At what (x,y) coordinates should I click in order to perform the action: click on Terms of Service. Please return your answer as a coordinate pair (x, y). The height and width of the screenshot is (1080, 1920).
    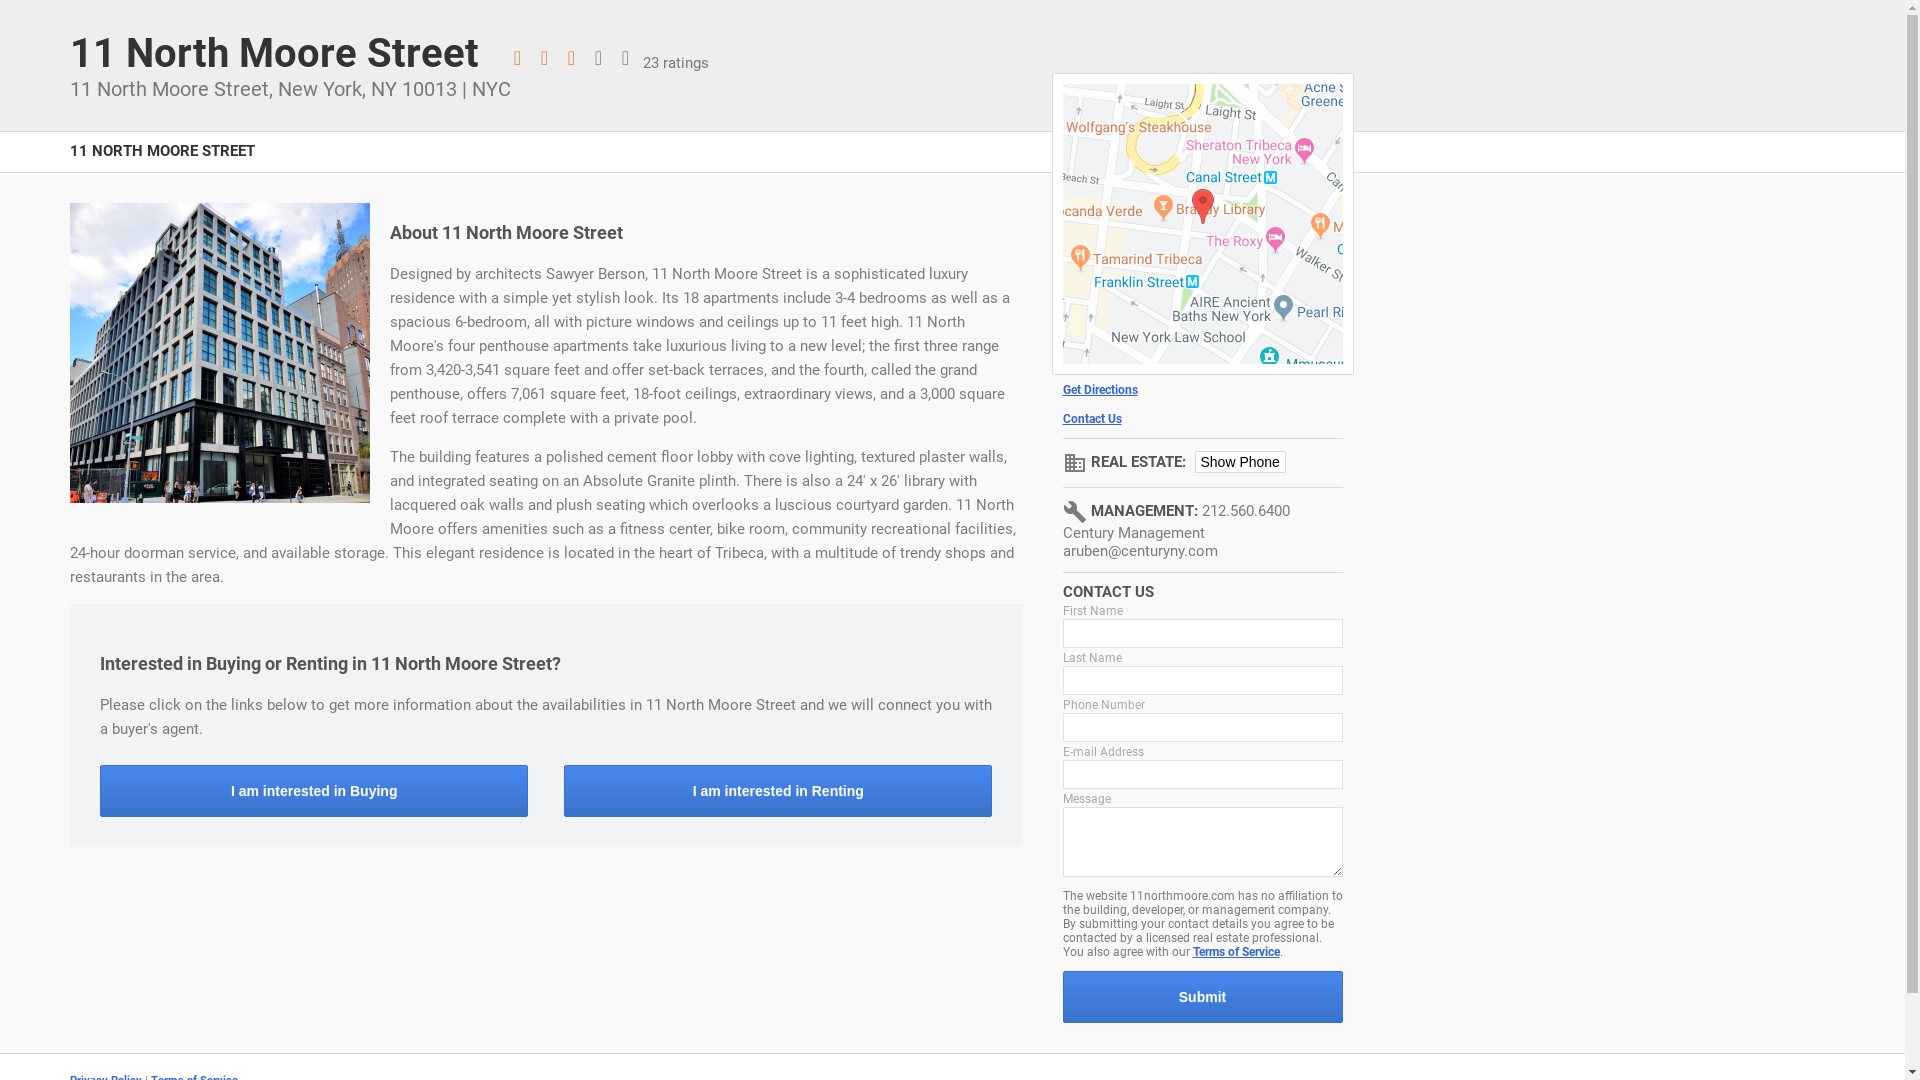
    Looking at the image, I should click on (1236, 952).